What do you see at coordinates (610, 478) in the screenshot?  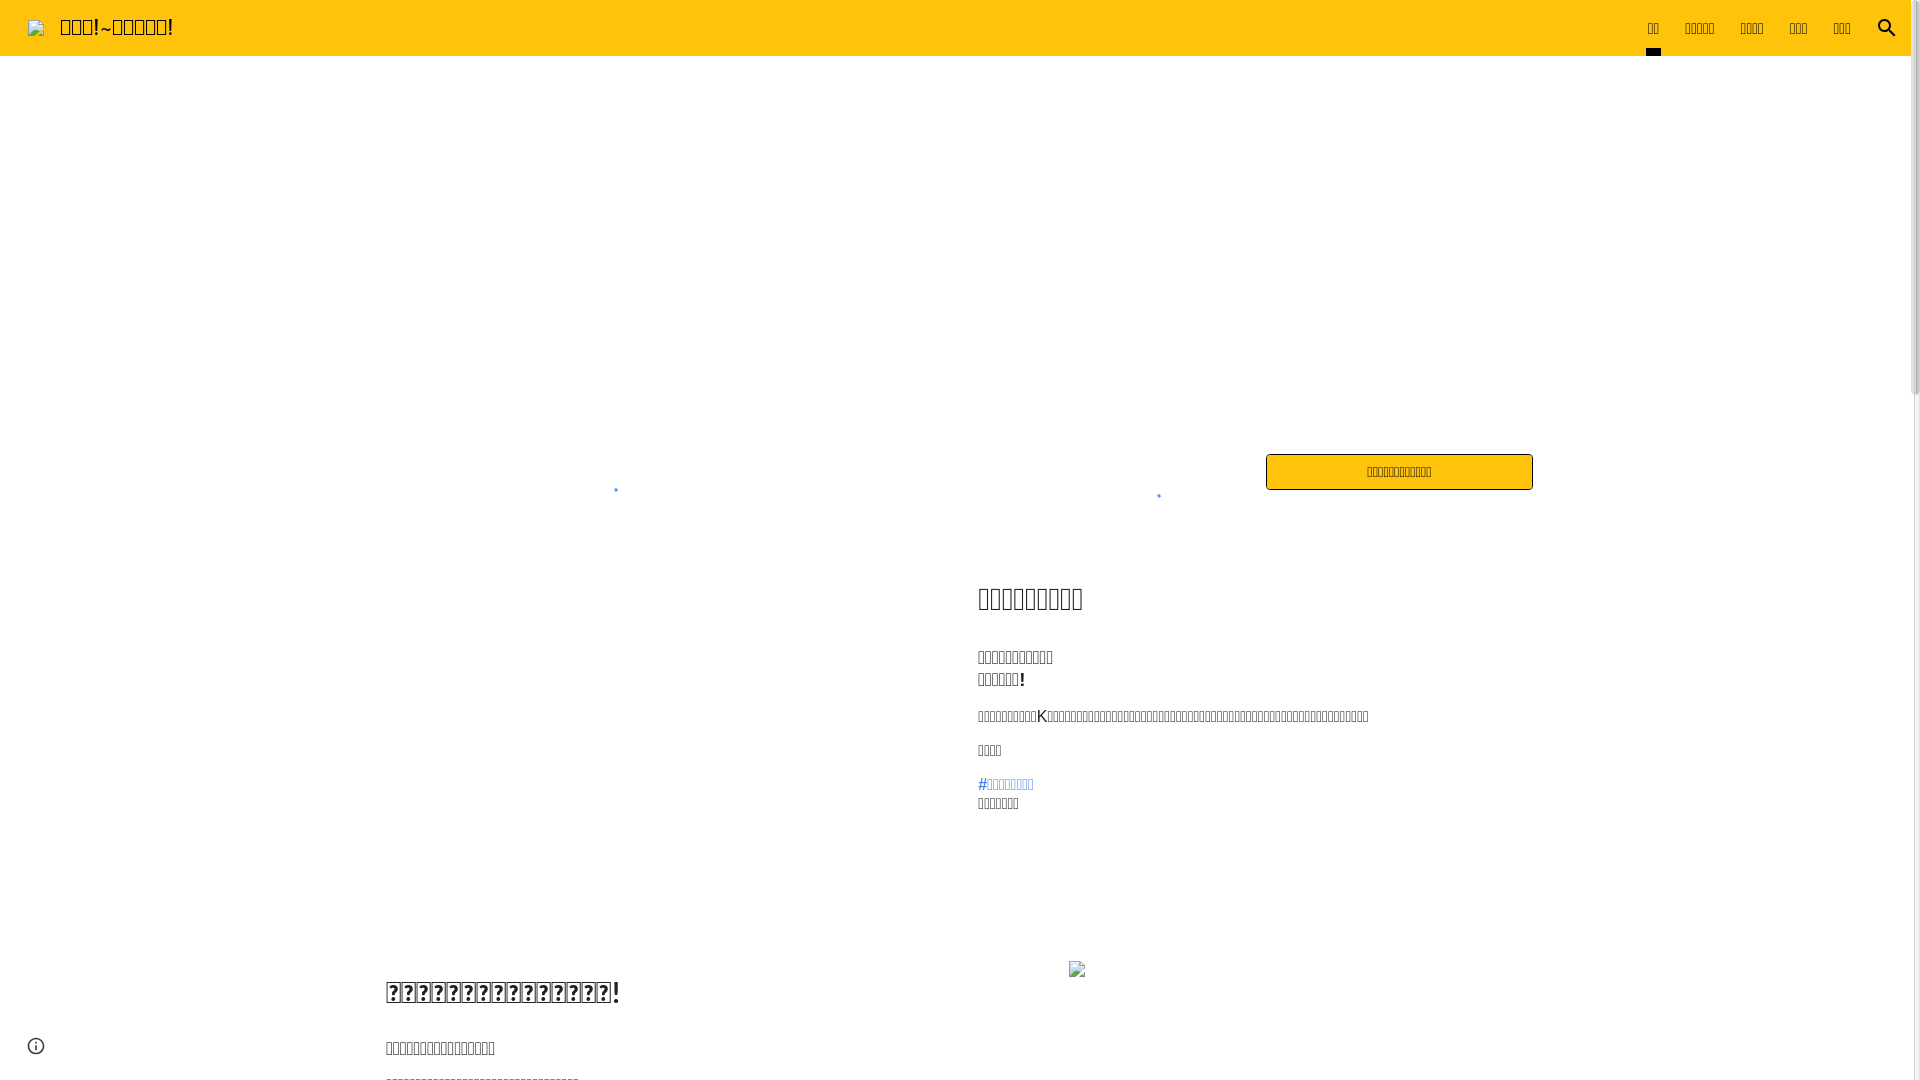 I see `Custom embed` at bounding box center [610, 478].